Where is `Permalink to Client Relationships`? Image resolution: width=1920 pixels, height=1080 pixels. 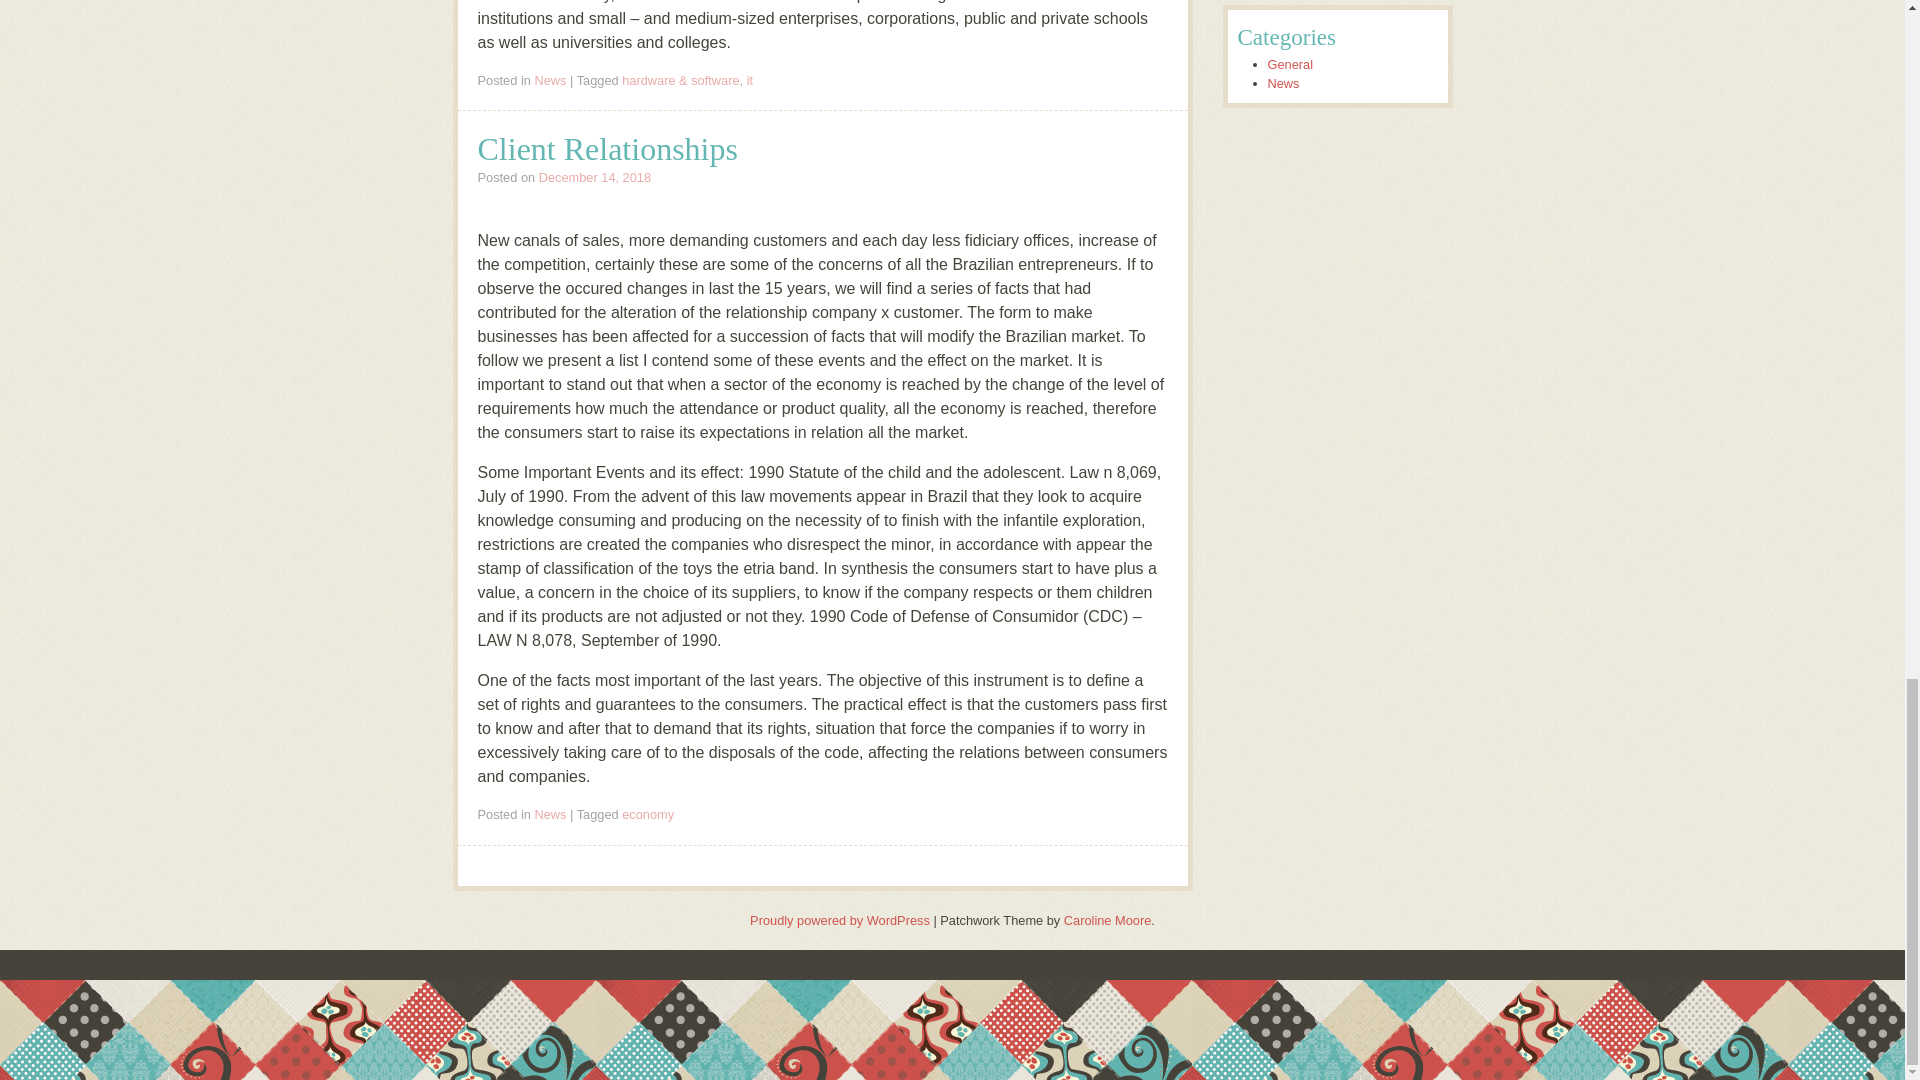 Permalink to Client Relationships is located at coordinates (608, 149).